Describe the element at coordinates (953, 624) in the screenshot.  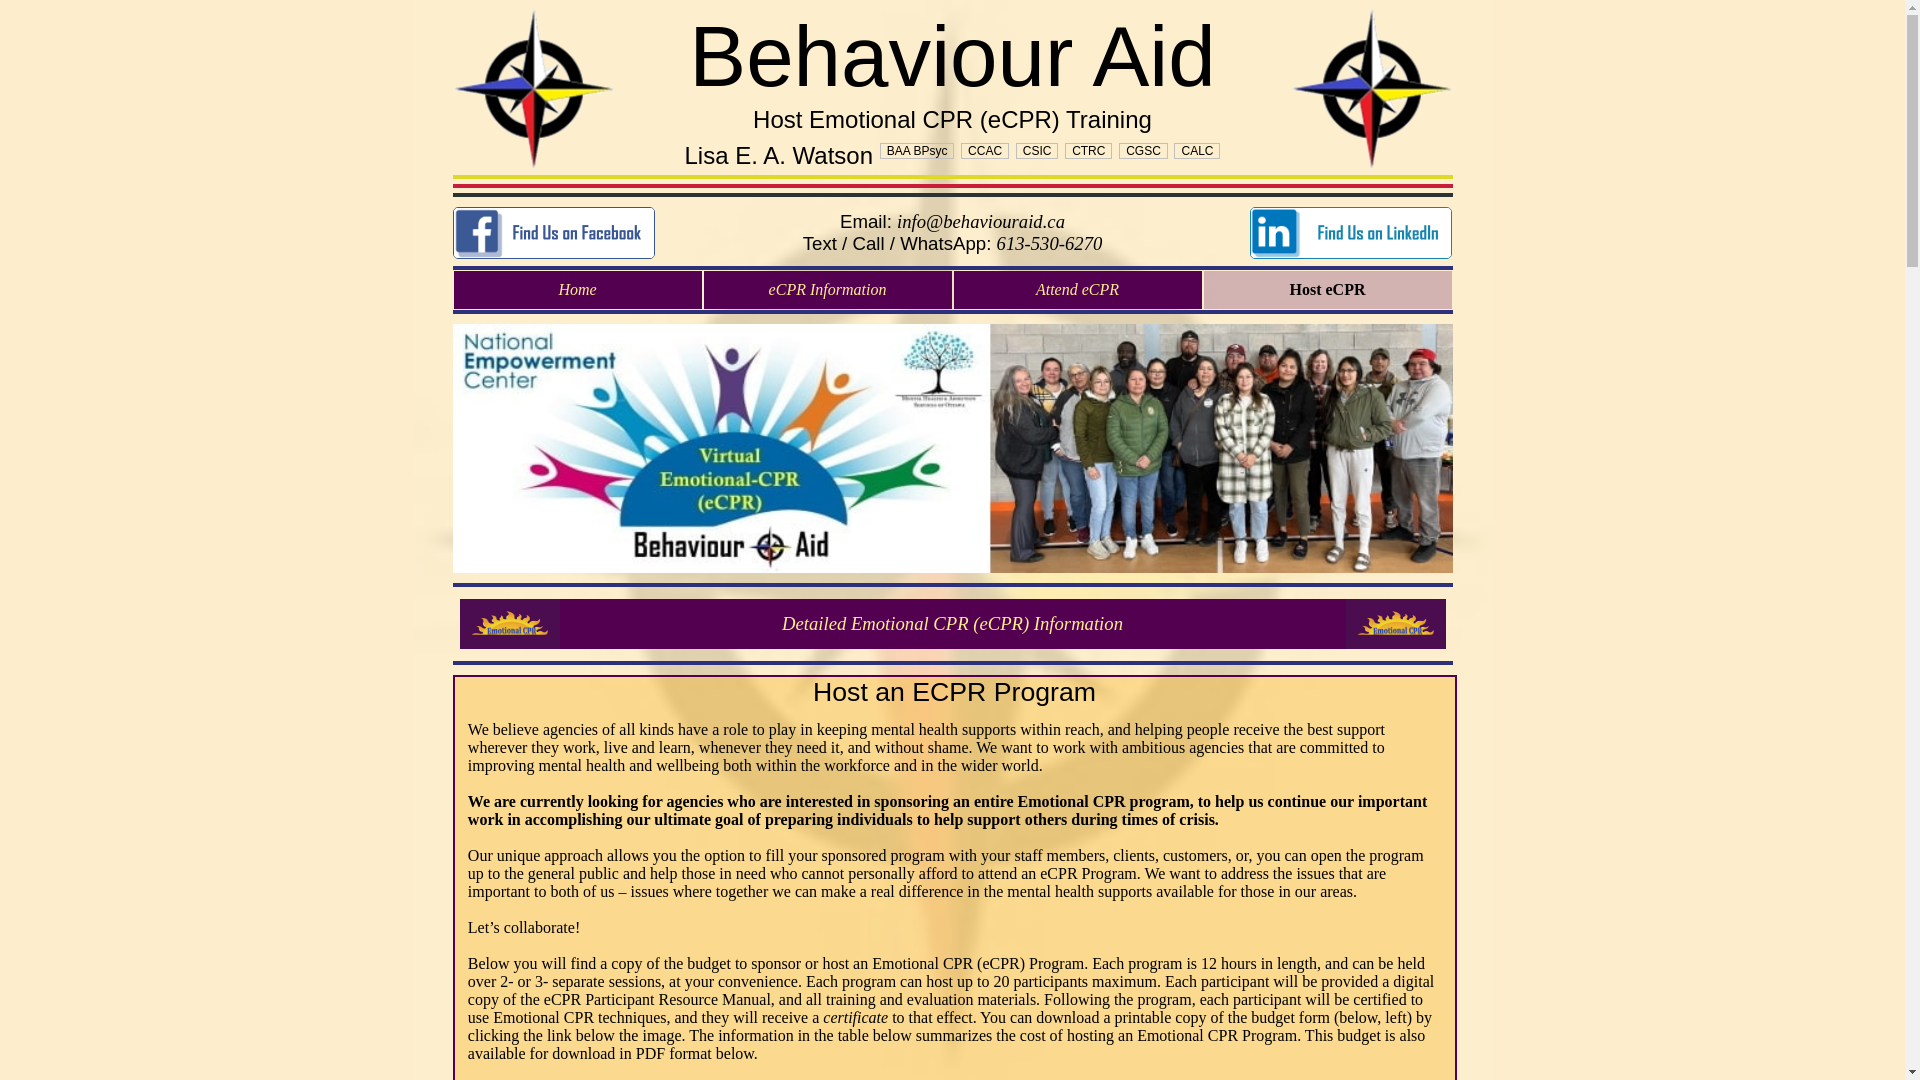
I see `Detailed Emotional CPR (eCPR) Information` at that location.